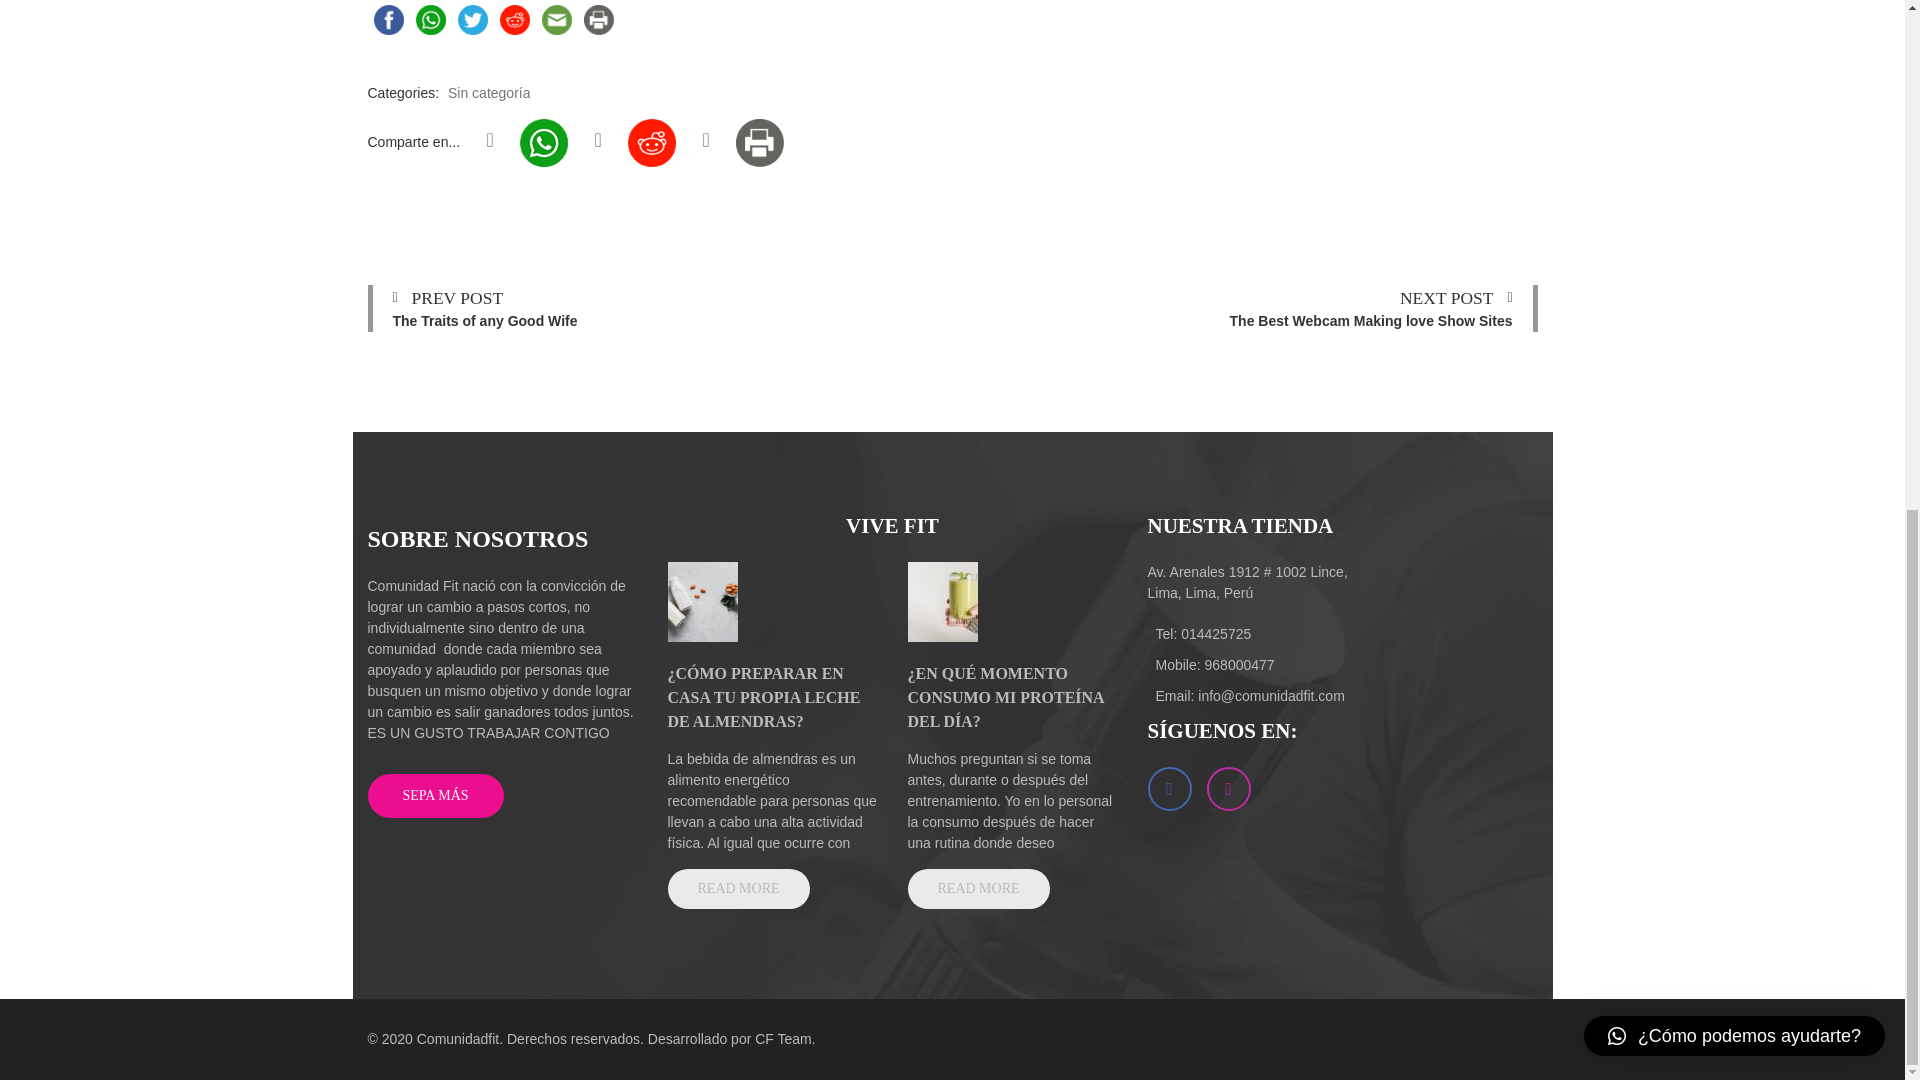  Describe the element at coordinates (472, 20) in the screenshot. I see `twitter` at that location.